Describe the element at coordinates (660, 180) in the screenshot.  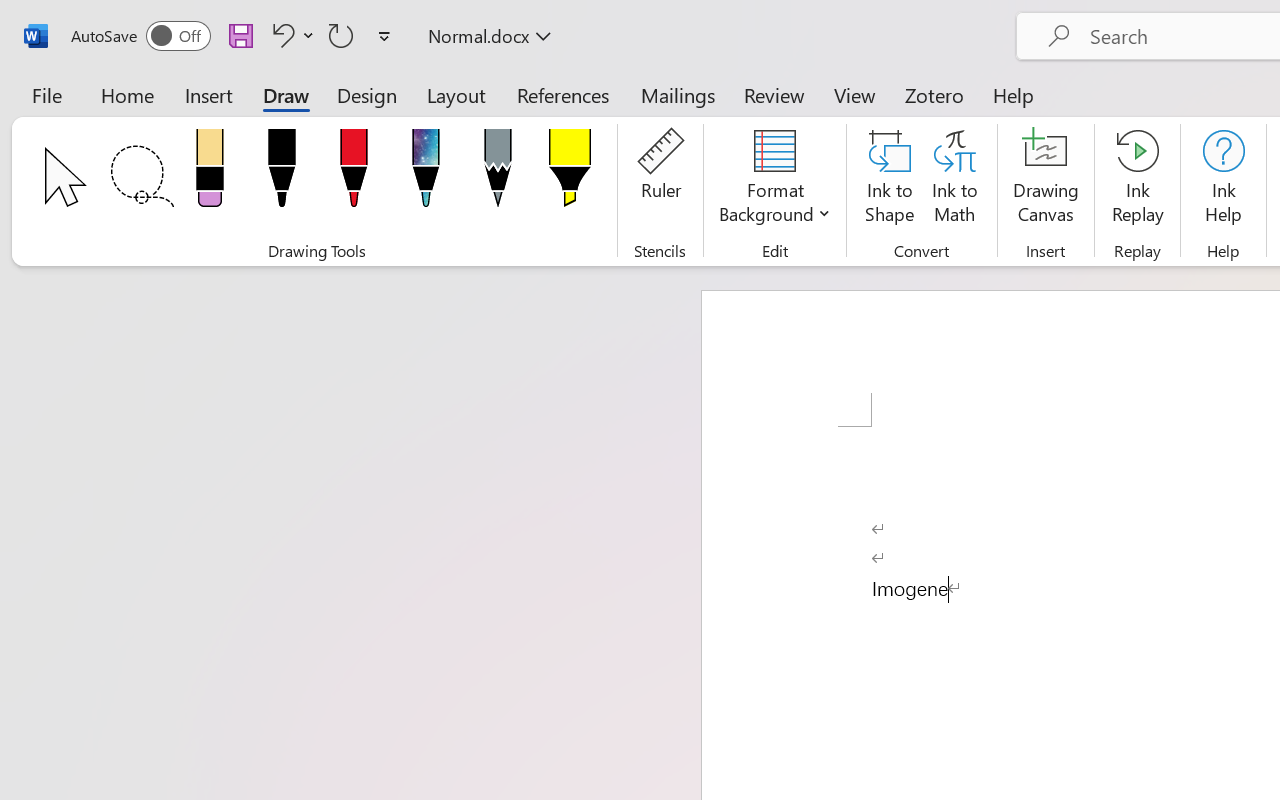
I see `Ruler` at that location.